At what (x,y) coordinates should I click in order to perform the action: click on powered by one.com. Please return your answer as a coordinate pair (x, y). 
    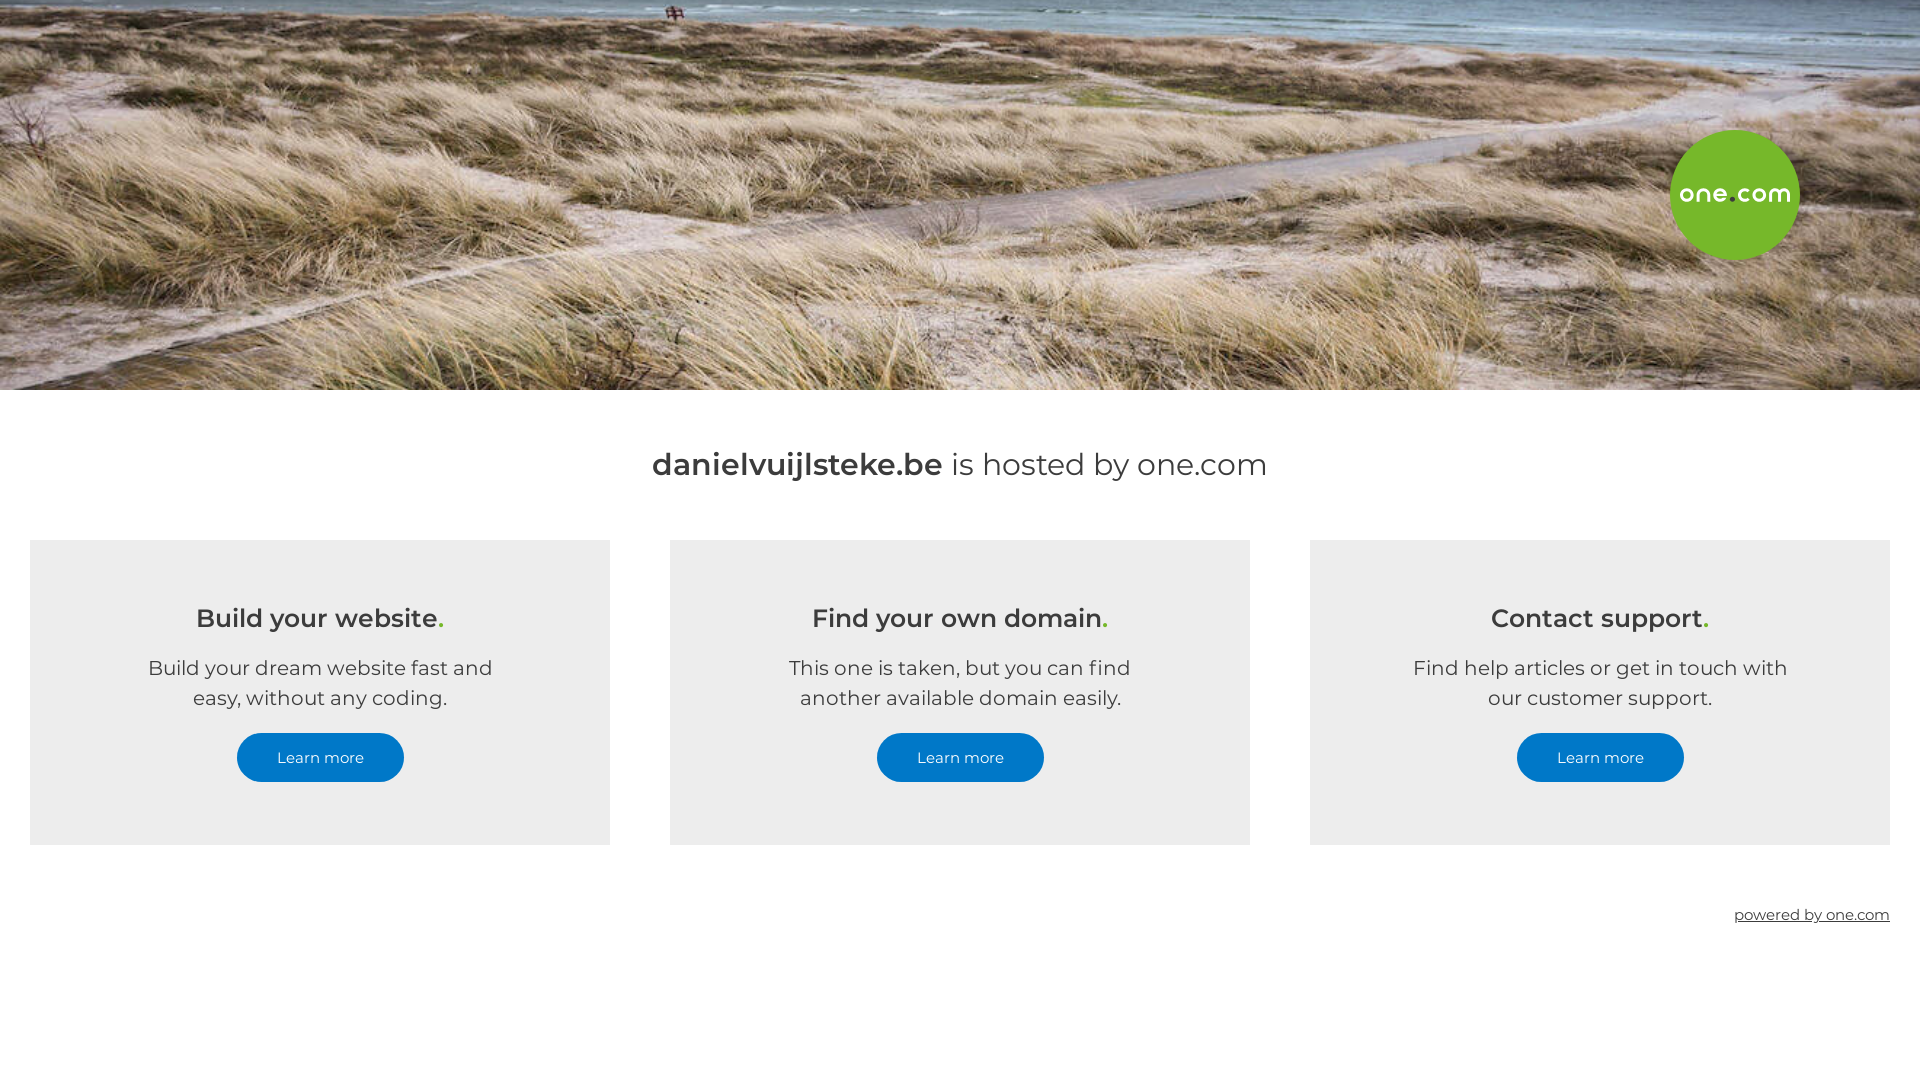
    Looking at the image, I should click on (1812, 914).